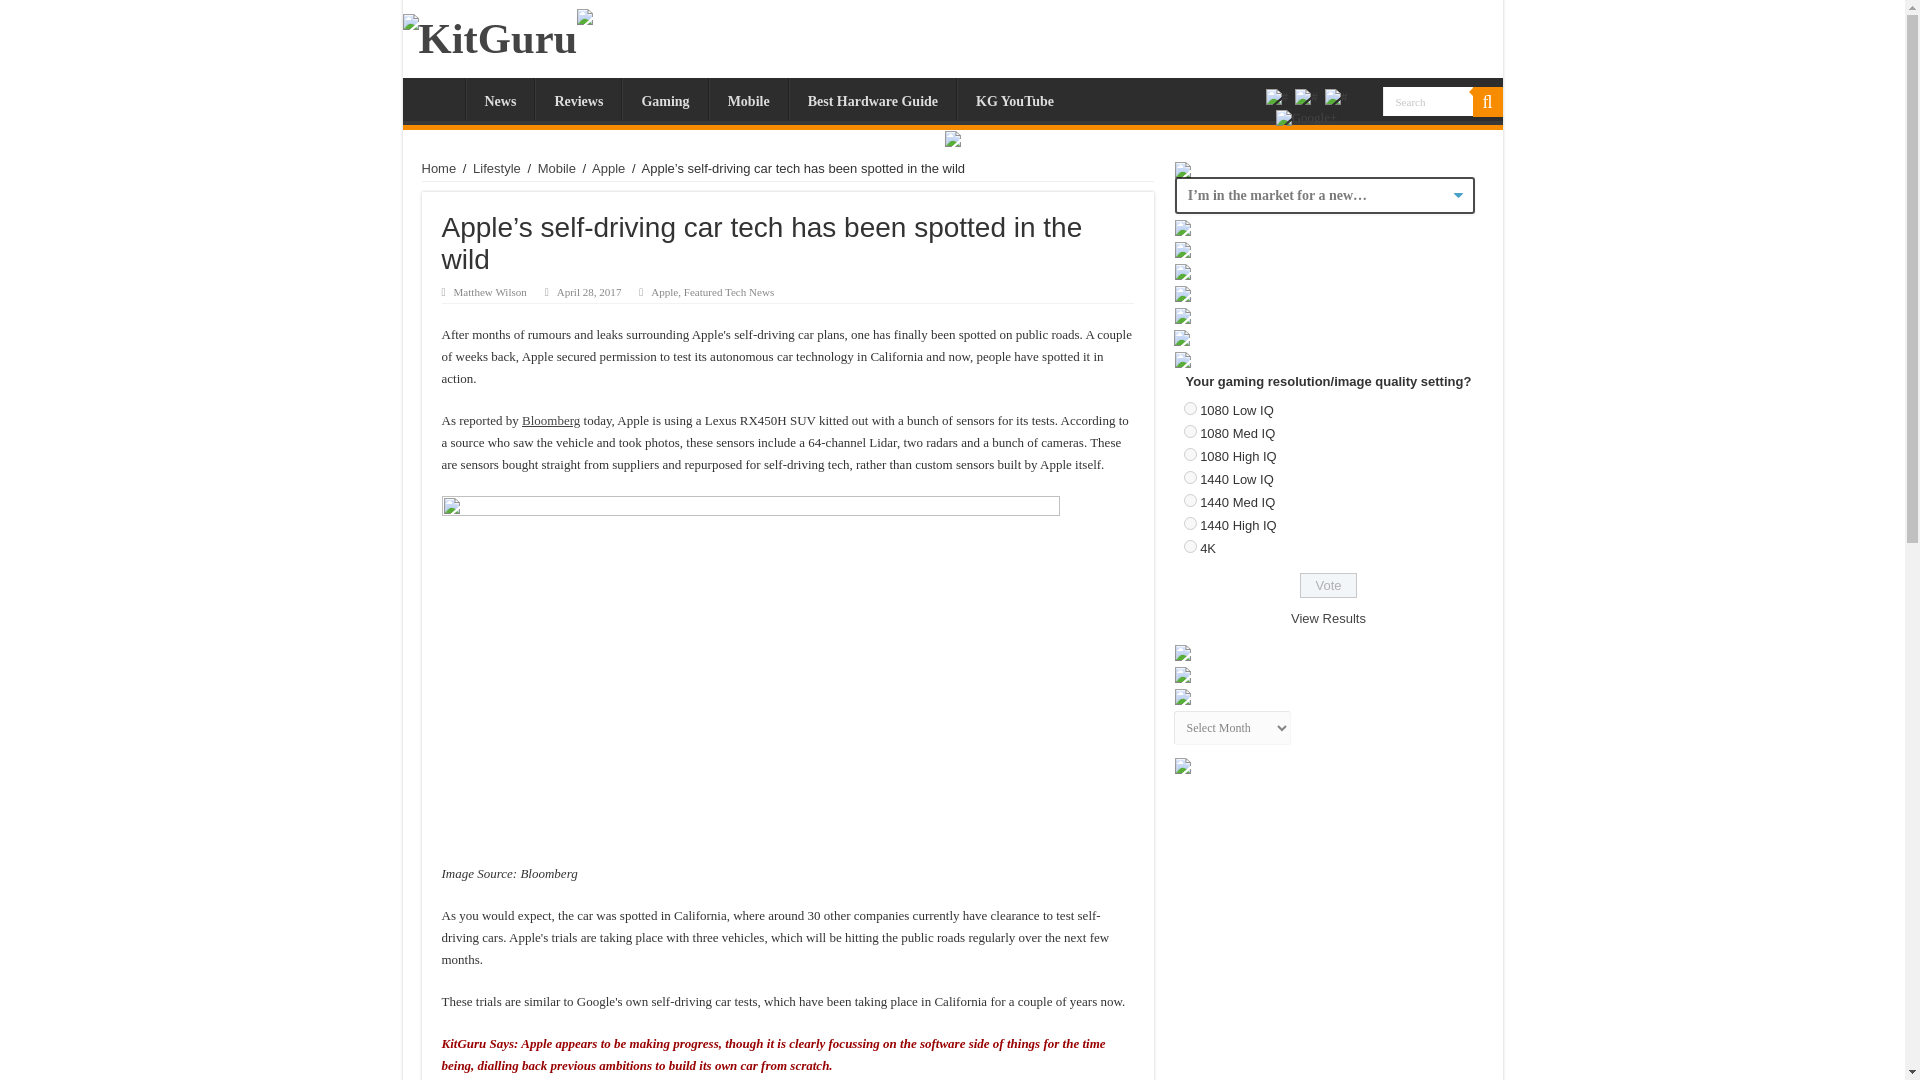 The width and height of the screenshot is (1920, 1080). What do you see at coordinates (1307, 118) in the screenshot?
I see `Instagram` at bounding box center [1307, 118].